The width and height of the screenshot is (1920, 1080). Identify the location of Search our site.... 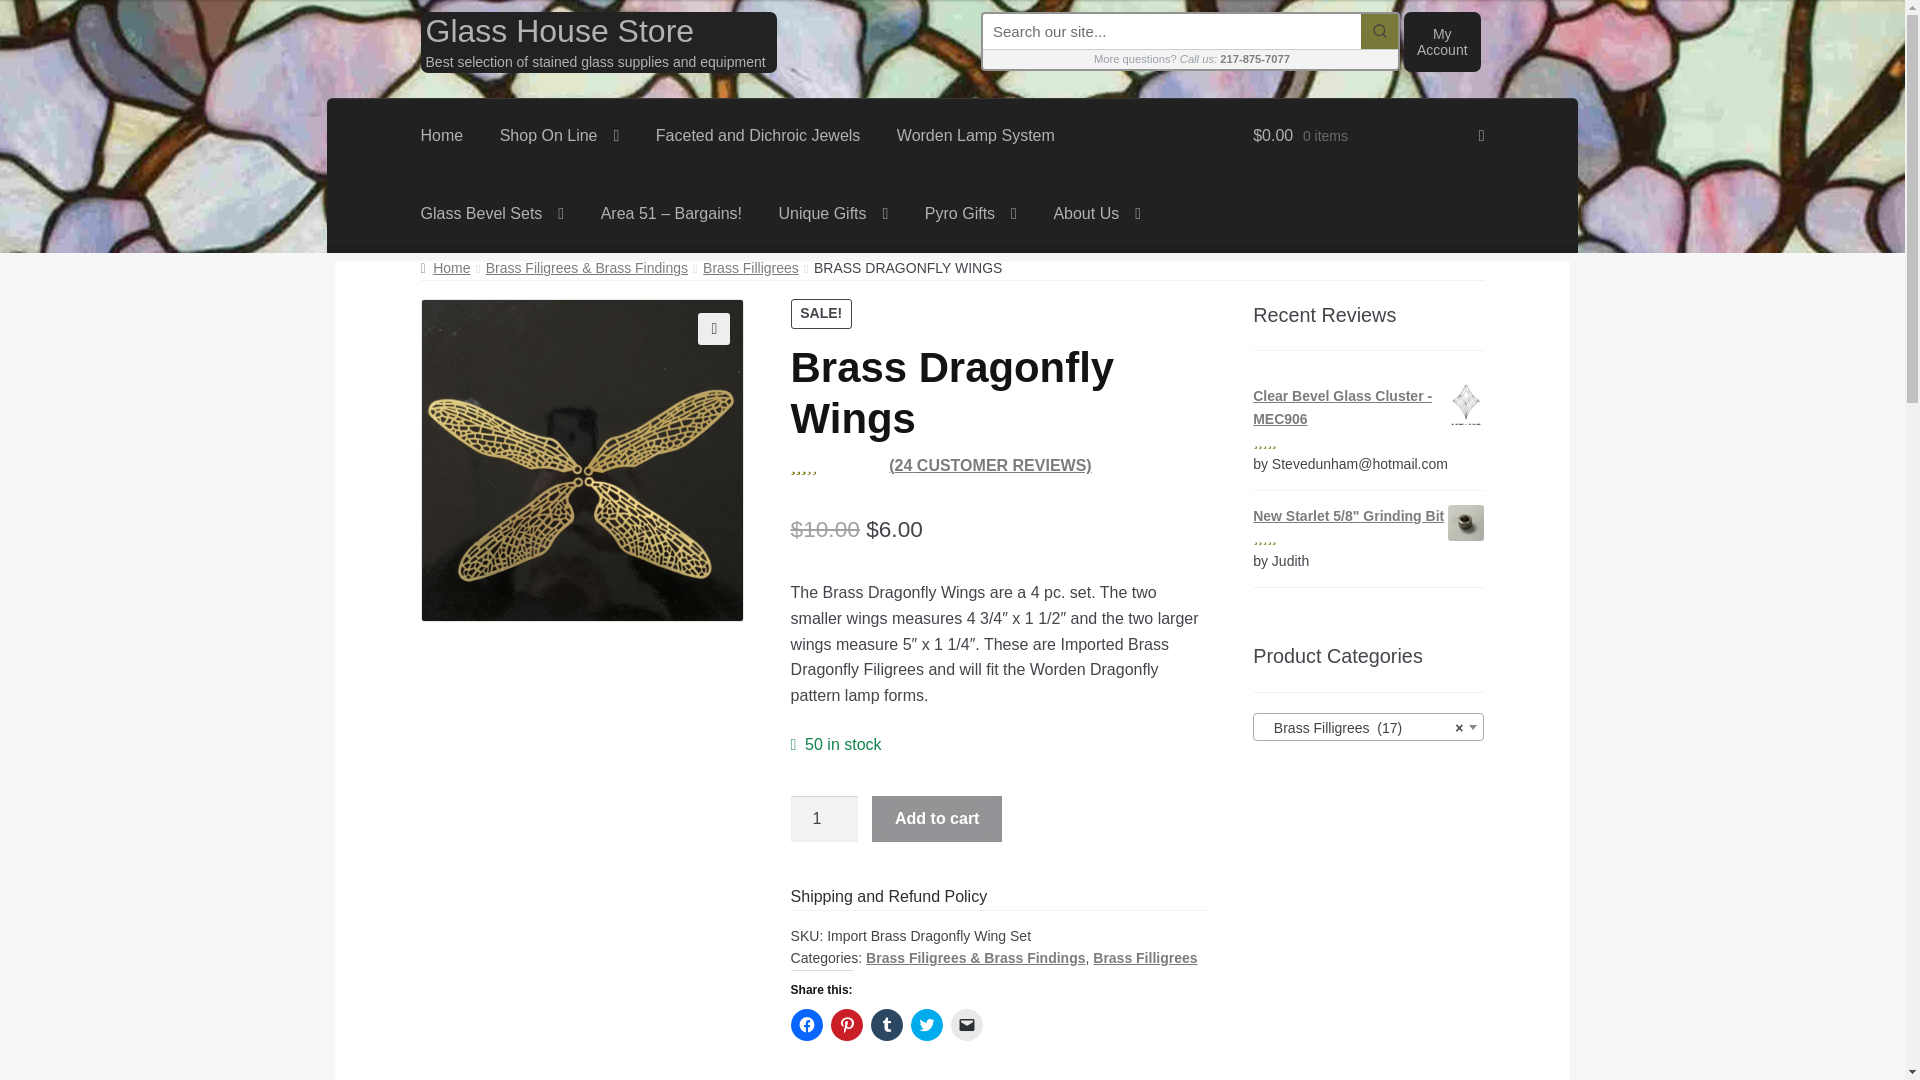
(1172, 31).